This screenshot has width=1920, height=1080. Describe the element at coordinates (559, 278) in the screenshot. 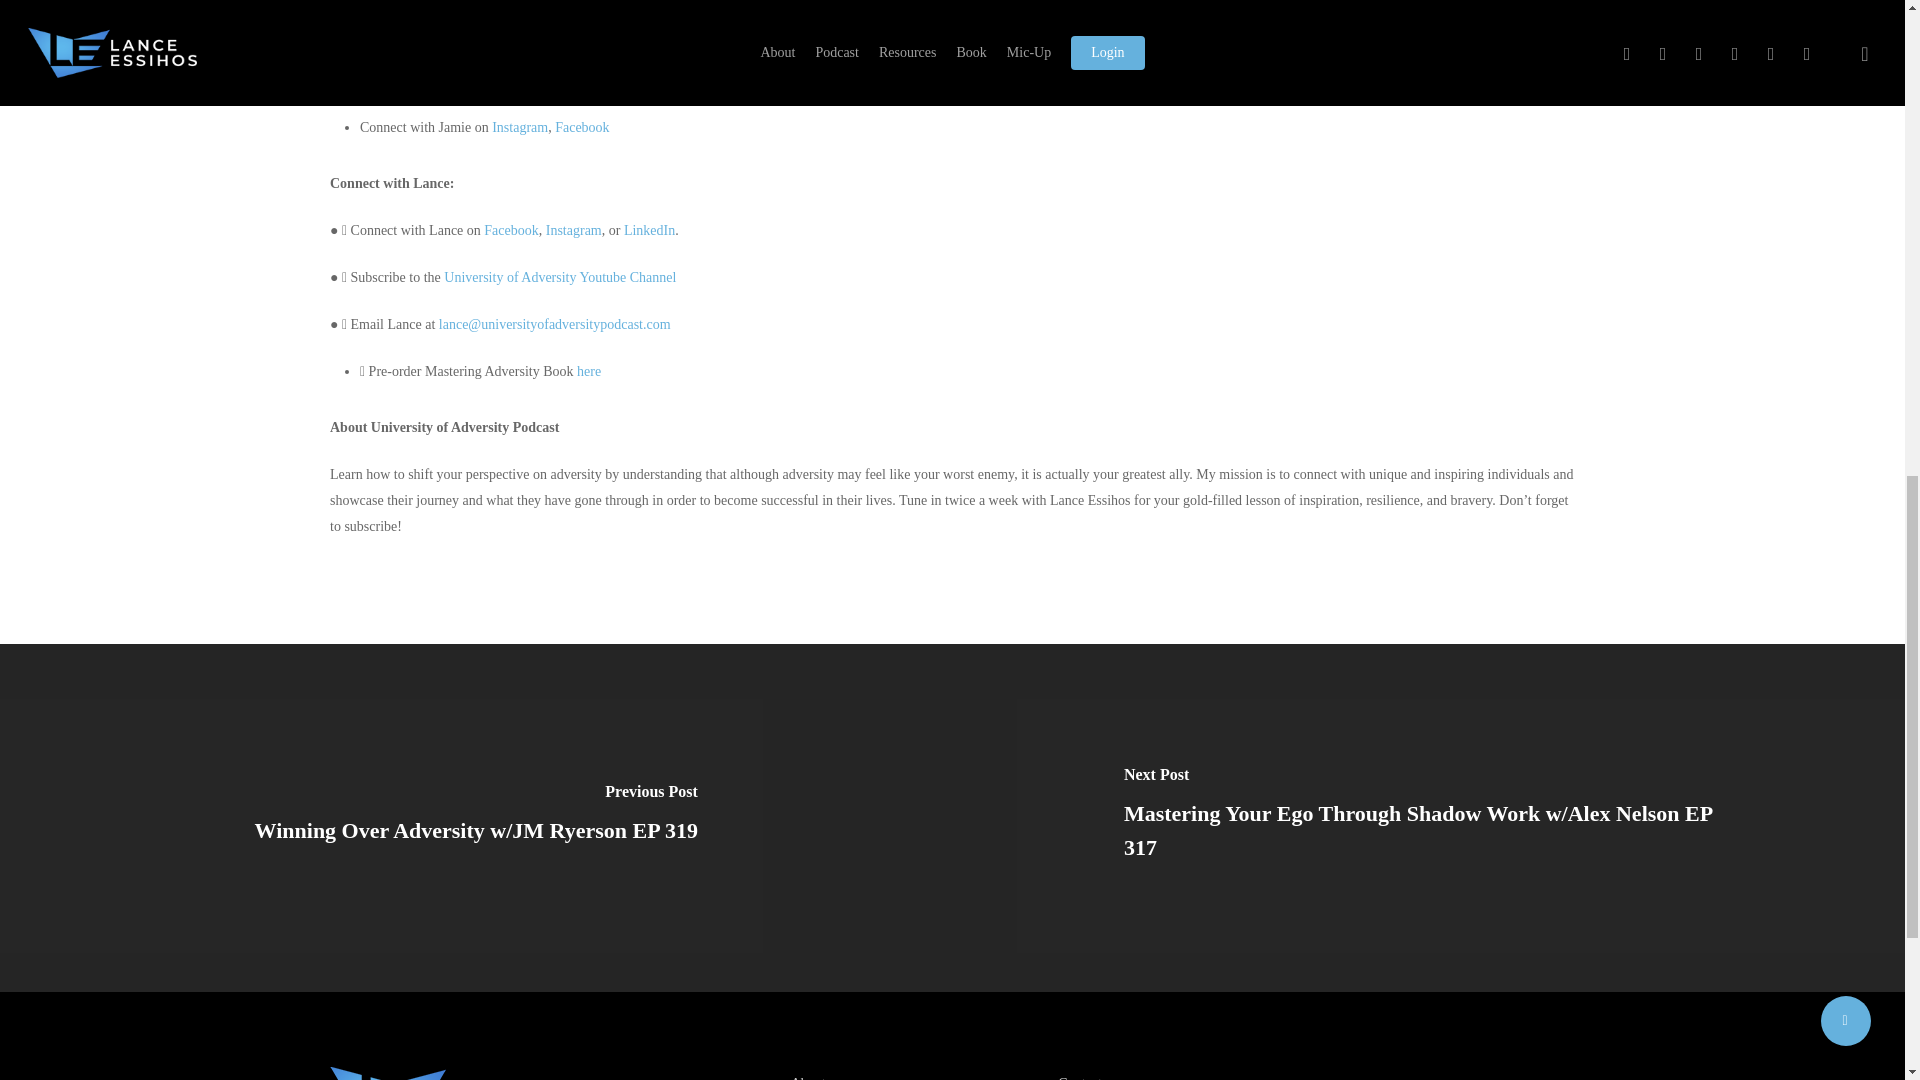

I see `University of Adversity Youtube Channel` at that location.